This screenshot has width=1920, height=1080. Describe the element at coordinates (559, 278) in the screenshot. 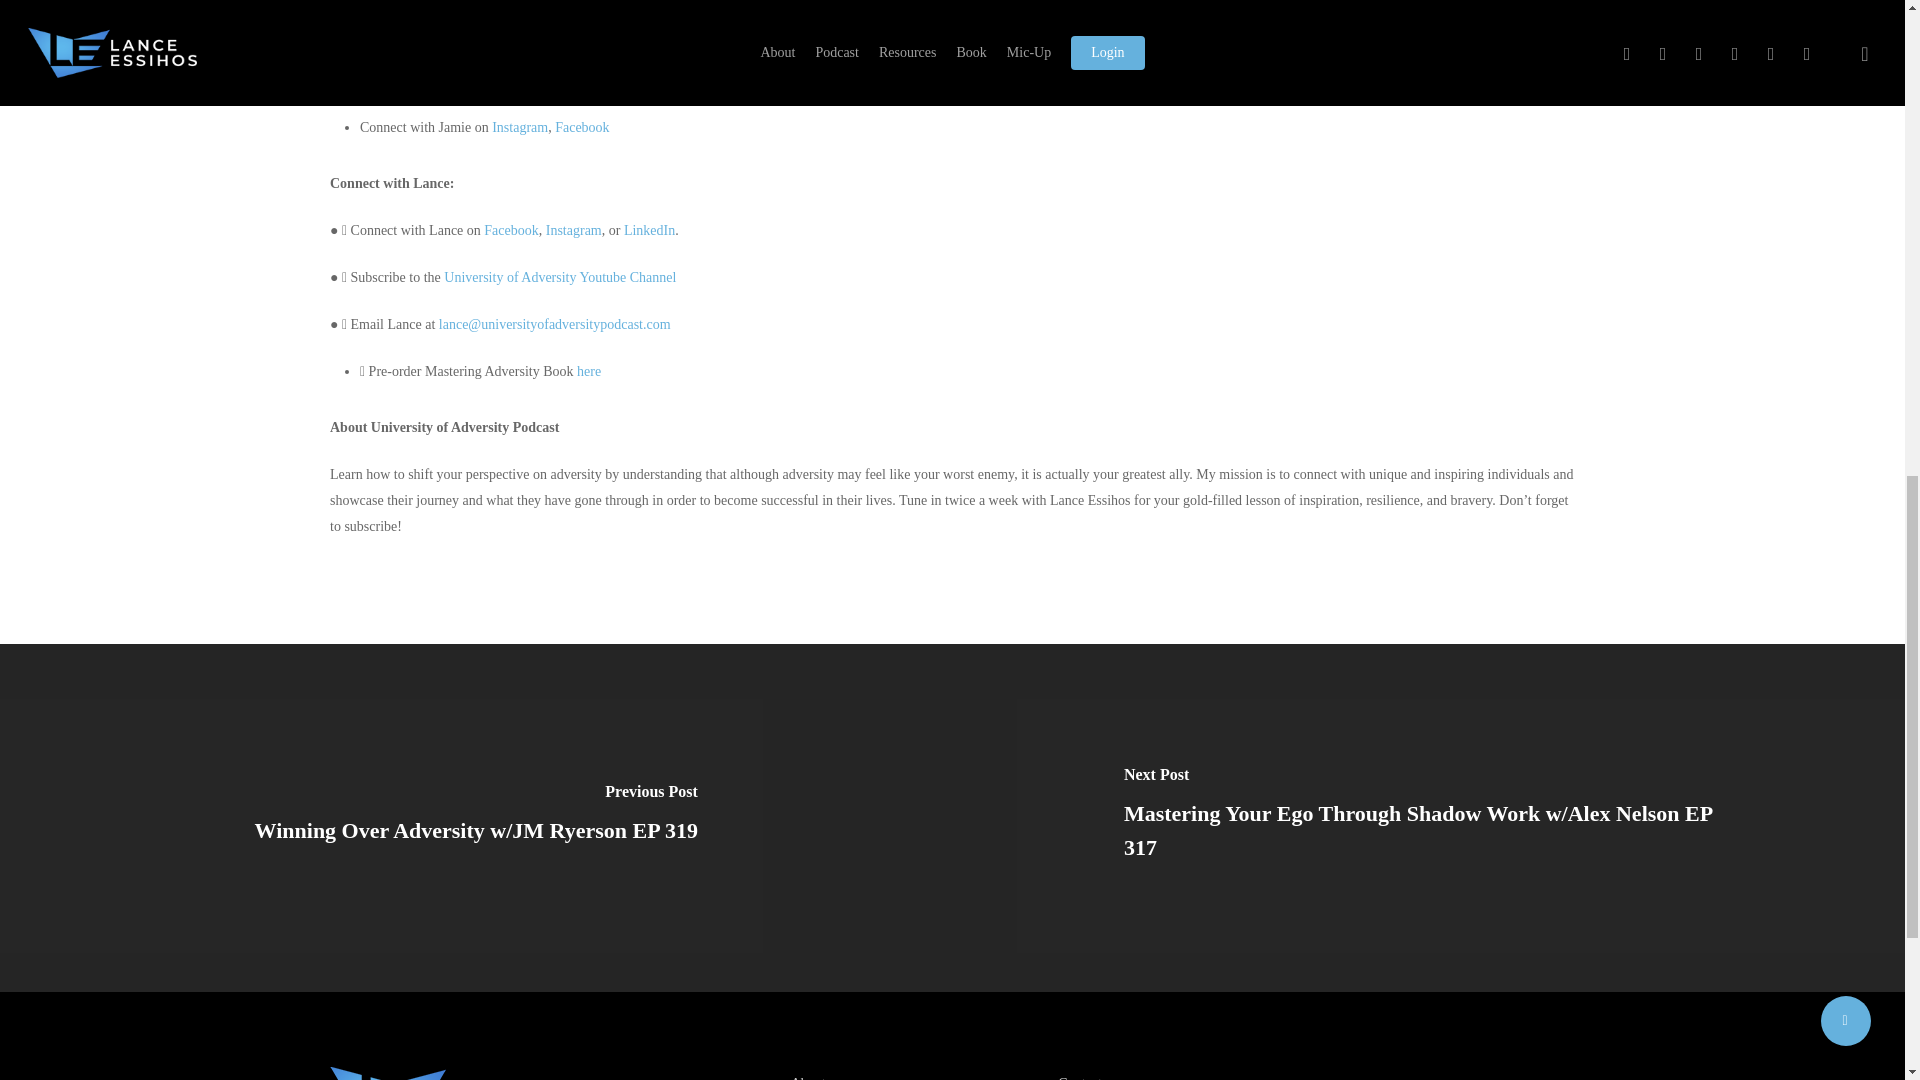

I see `University of Adversity Youtube Channel` at that location.